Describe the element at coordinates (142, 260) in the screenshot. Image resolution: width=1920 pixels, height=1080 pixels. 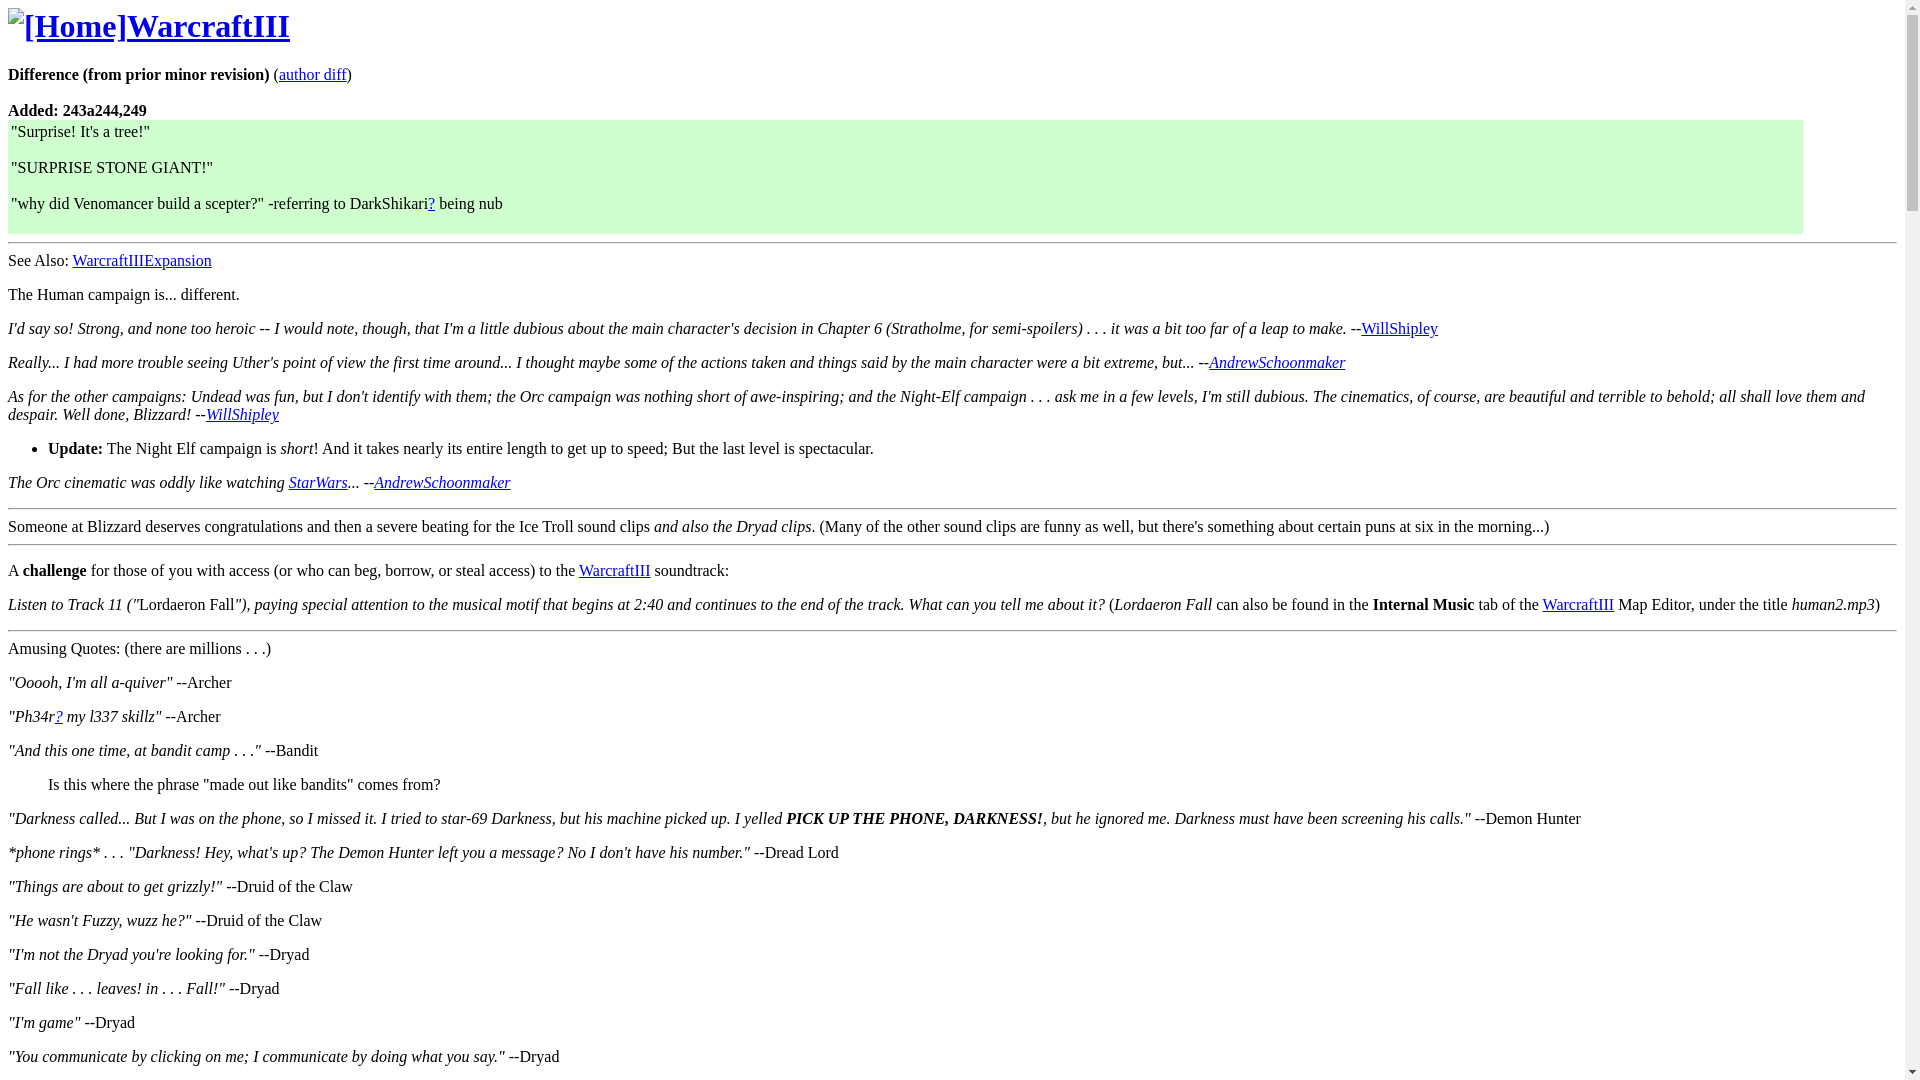
I see `WarcraftIIIExpansion` at that location.